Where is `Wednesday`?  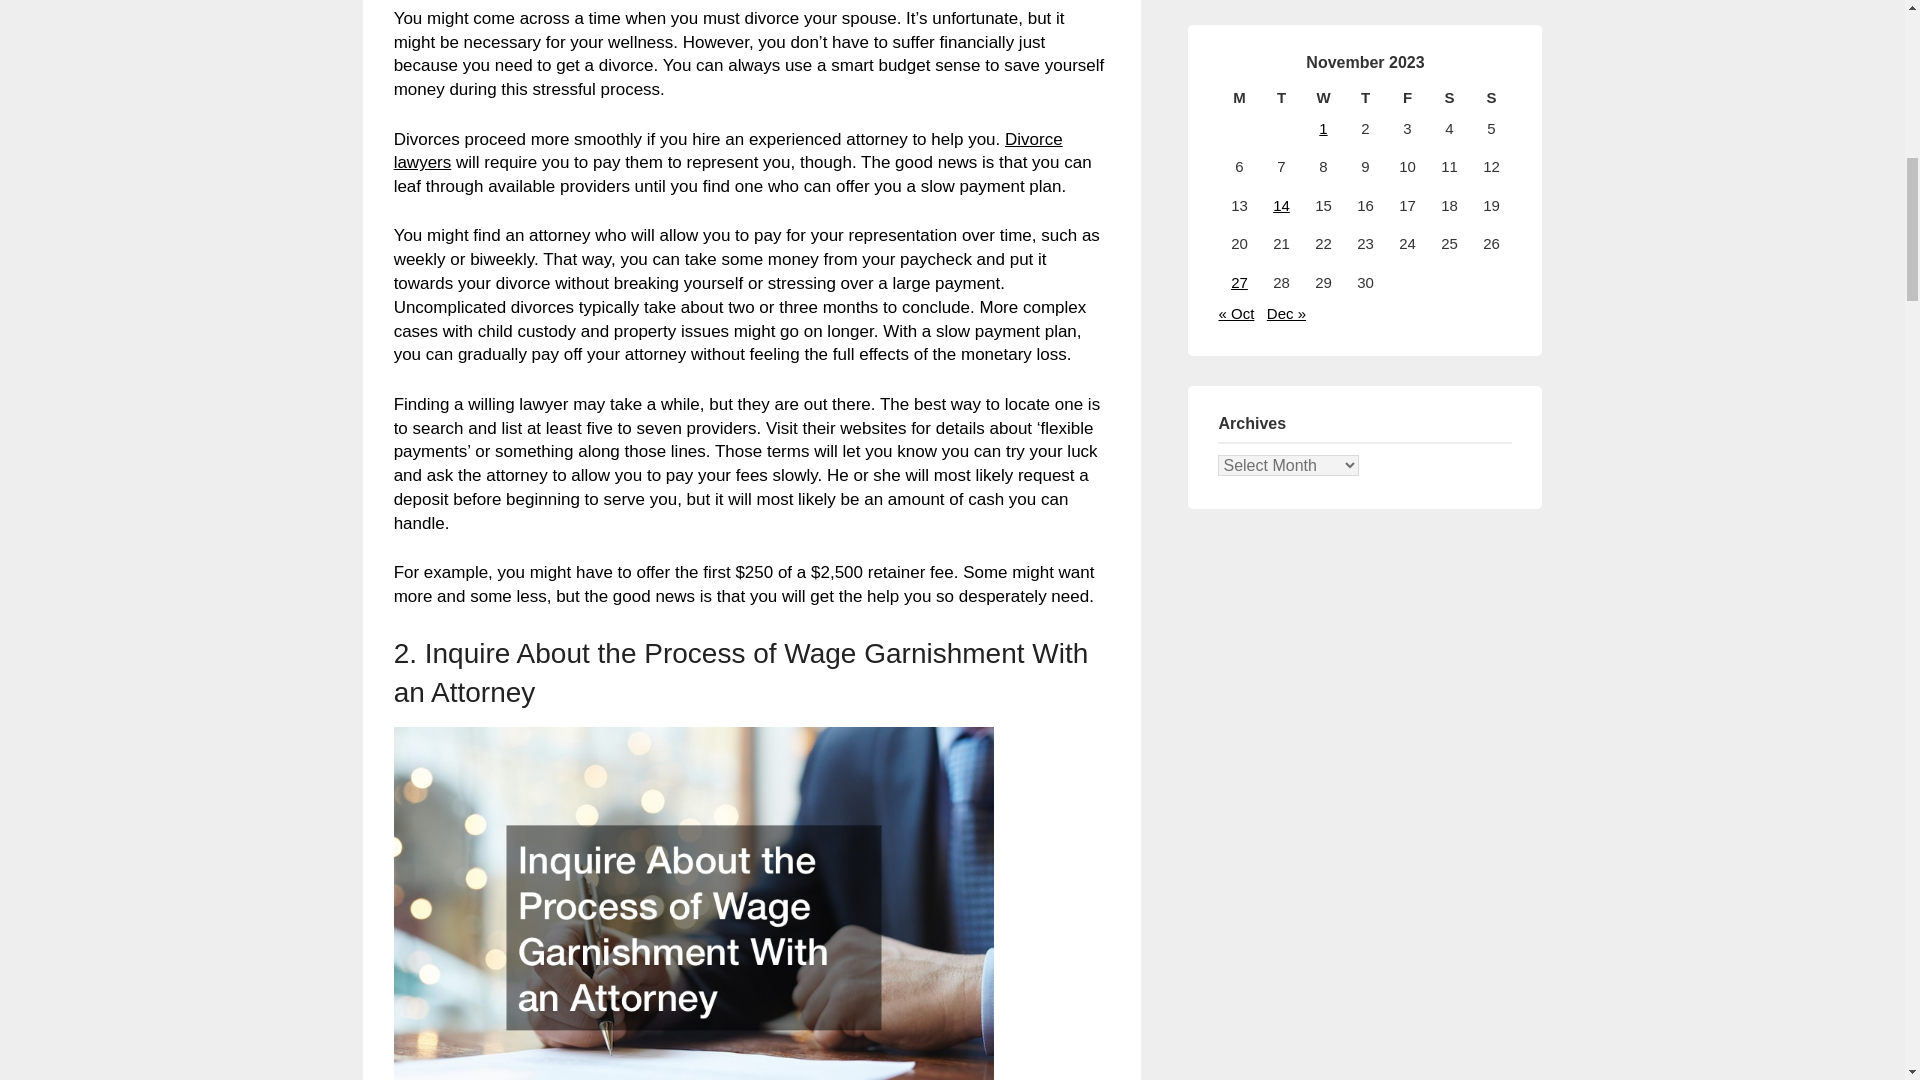 Wednesday is located at coordinates (1322, 98).